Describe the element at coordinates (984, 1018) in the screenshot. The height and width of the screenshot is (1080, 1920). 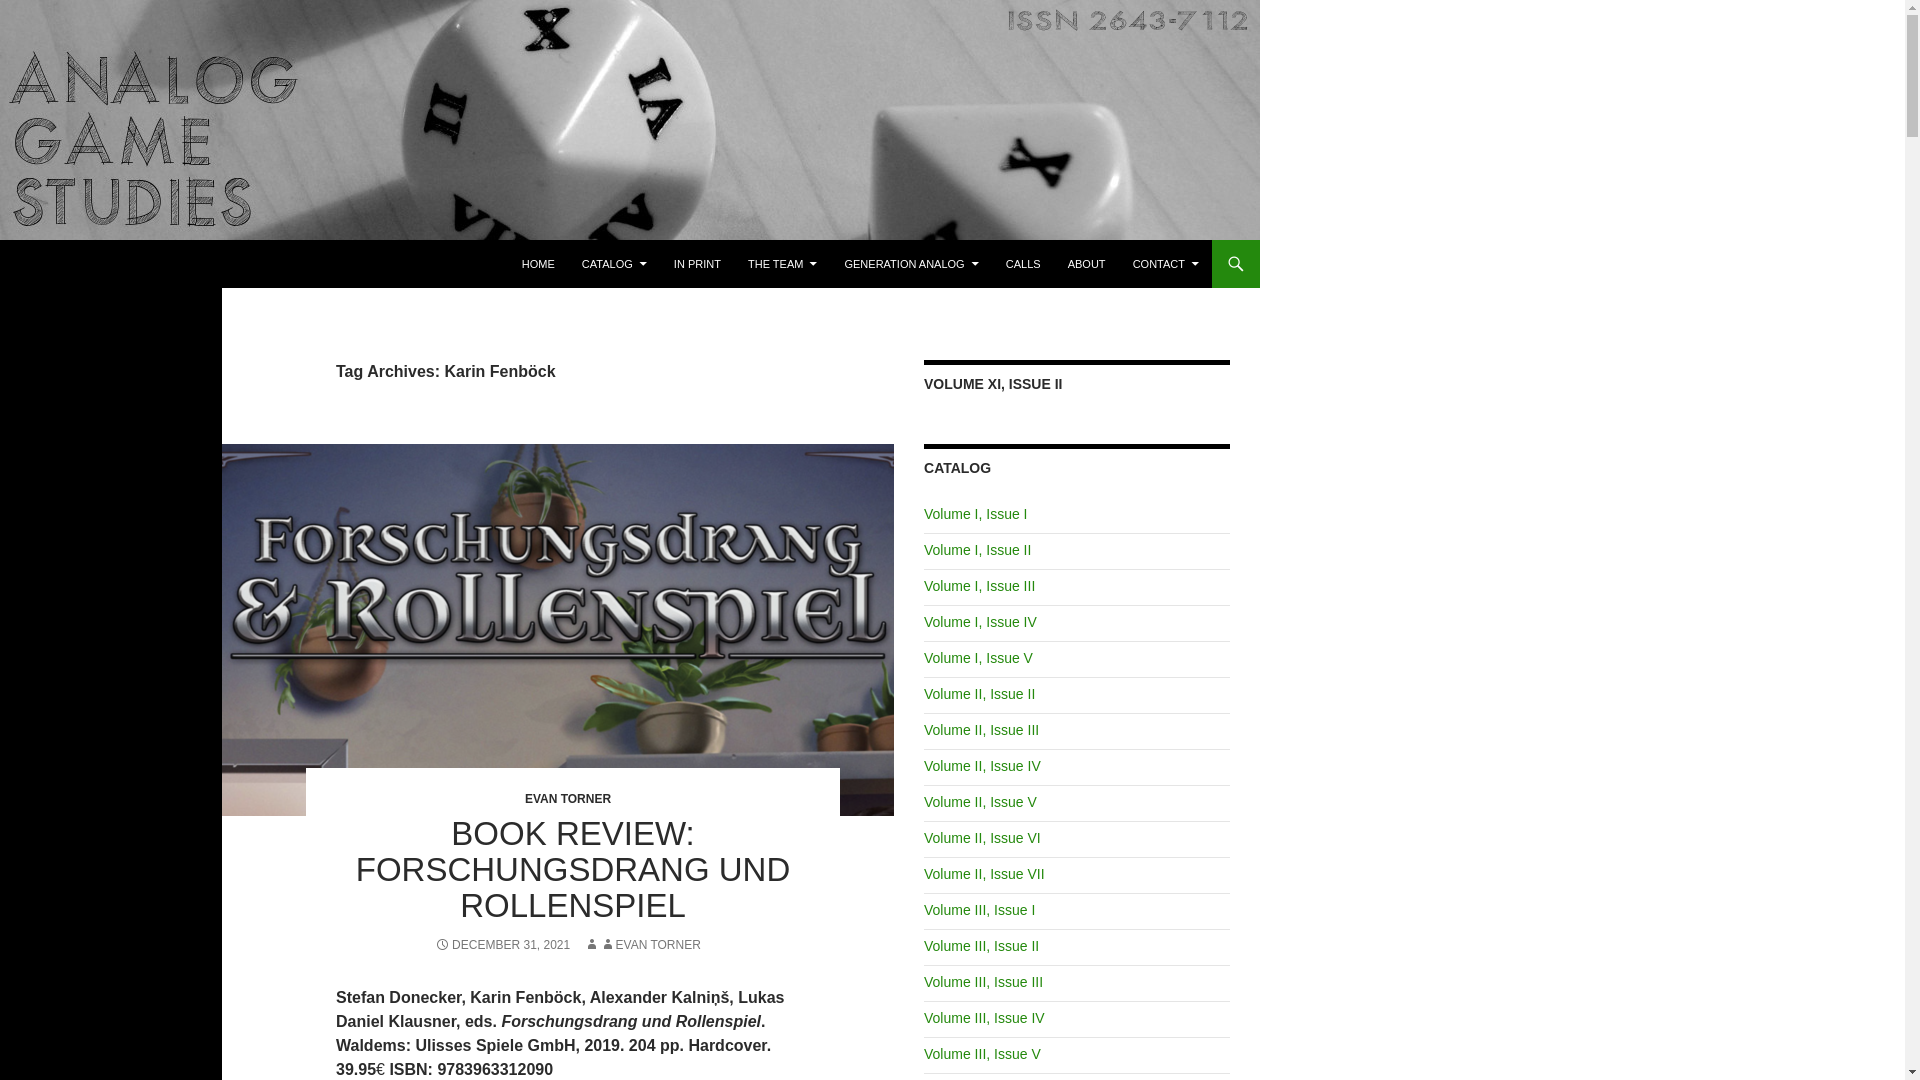
I see `Volume III, Issue IV` at that location.